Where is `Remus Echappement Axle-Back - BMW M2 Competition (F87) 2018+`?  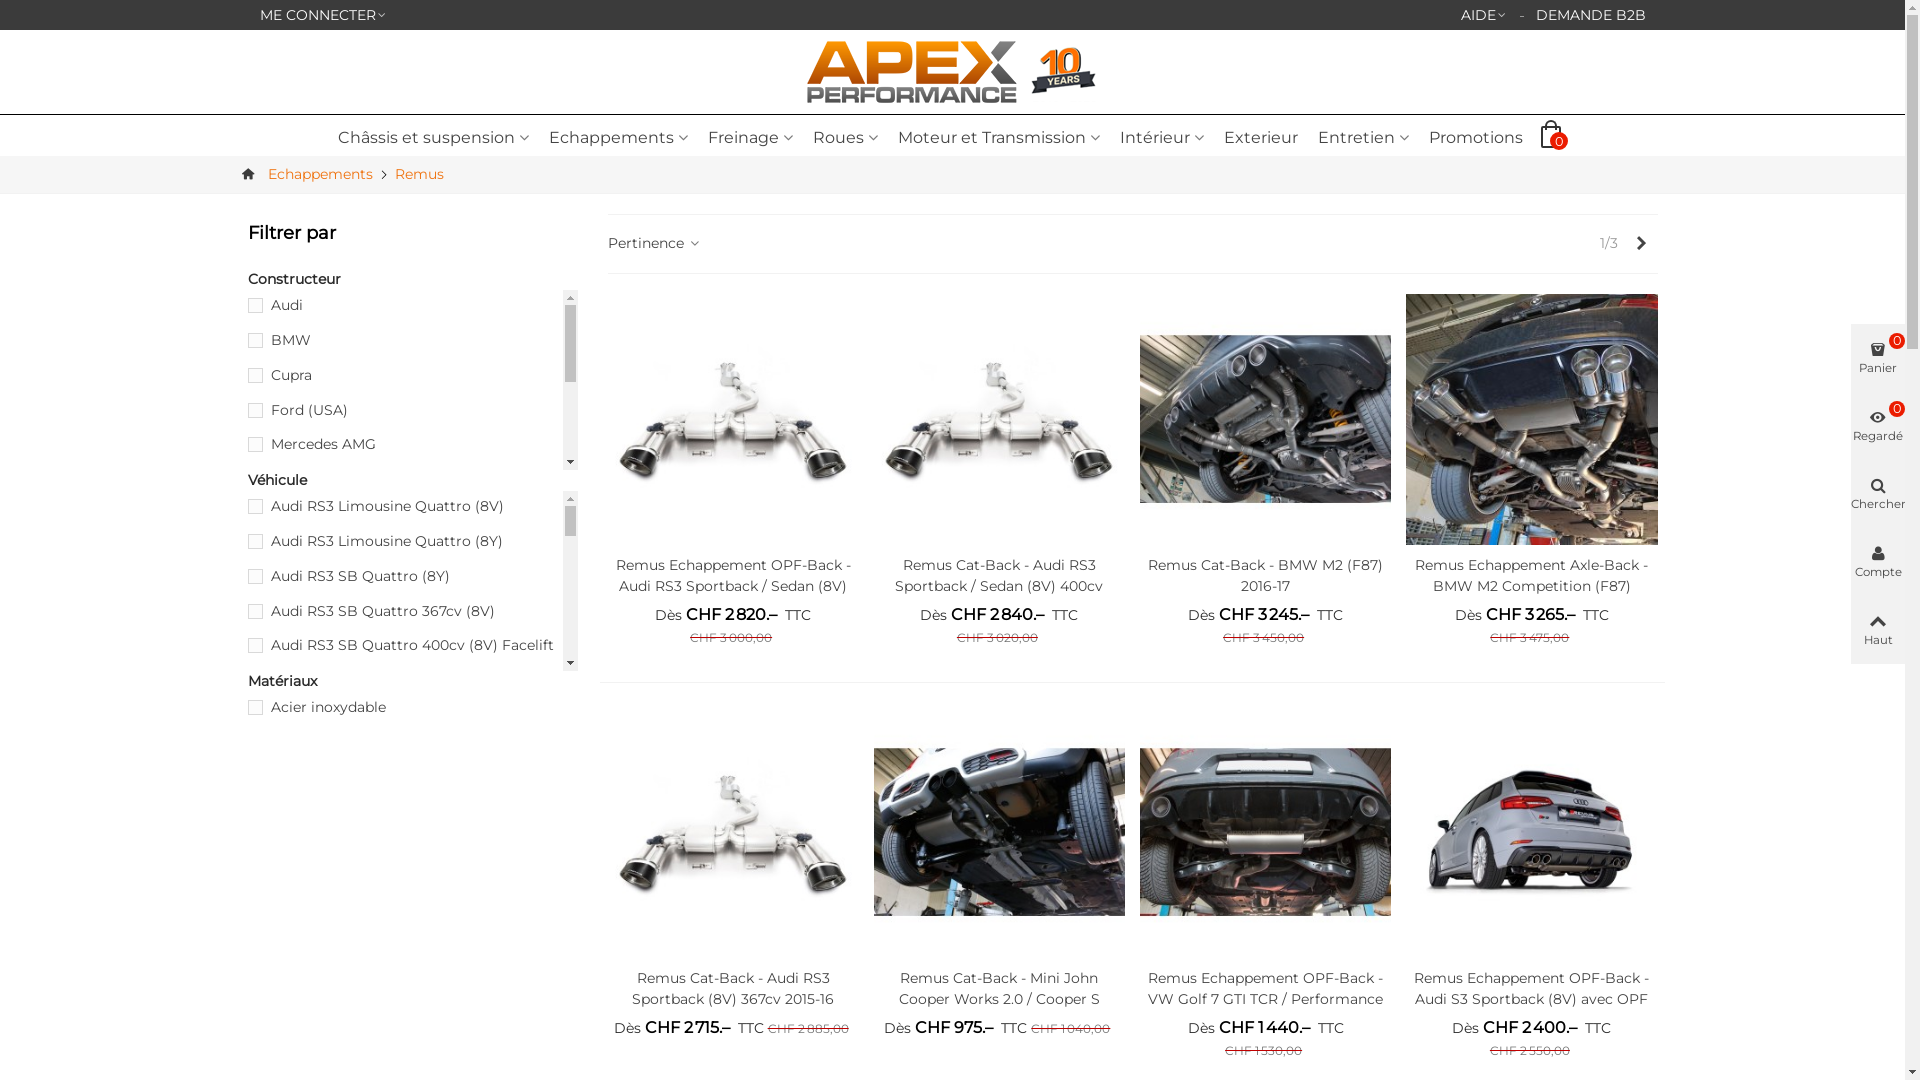 Remus Echappement Axle-Back - BMW M2 Competition (F87) 2018+ is located at coordinates (1532, 420).